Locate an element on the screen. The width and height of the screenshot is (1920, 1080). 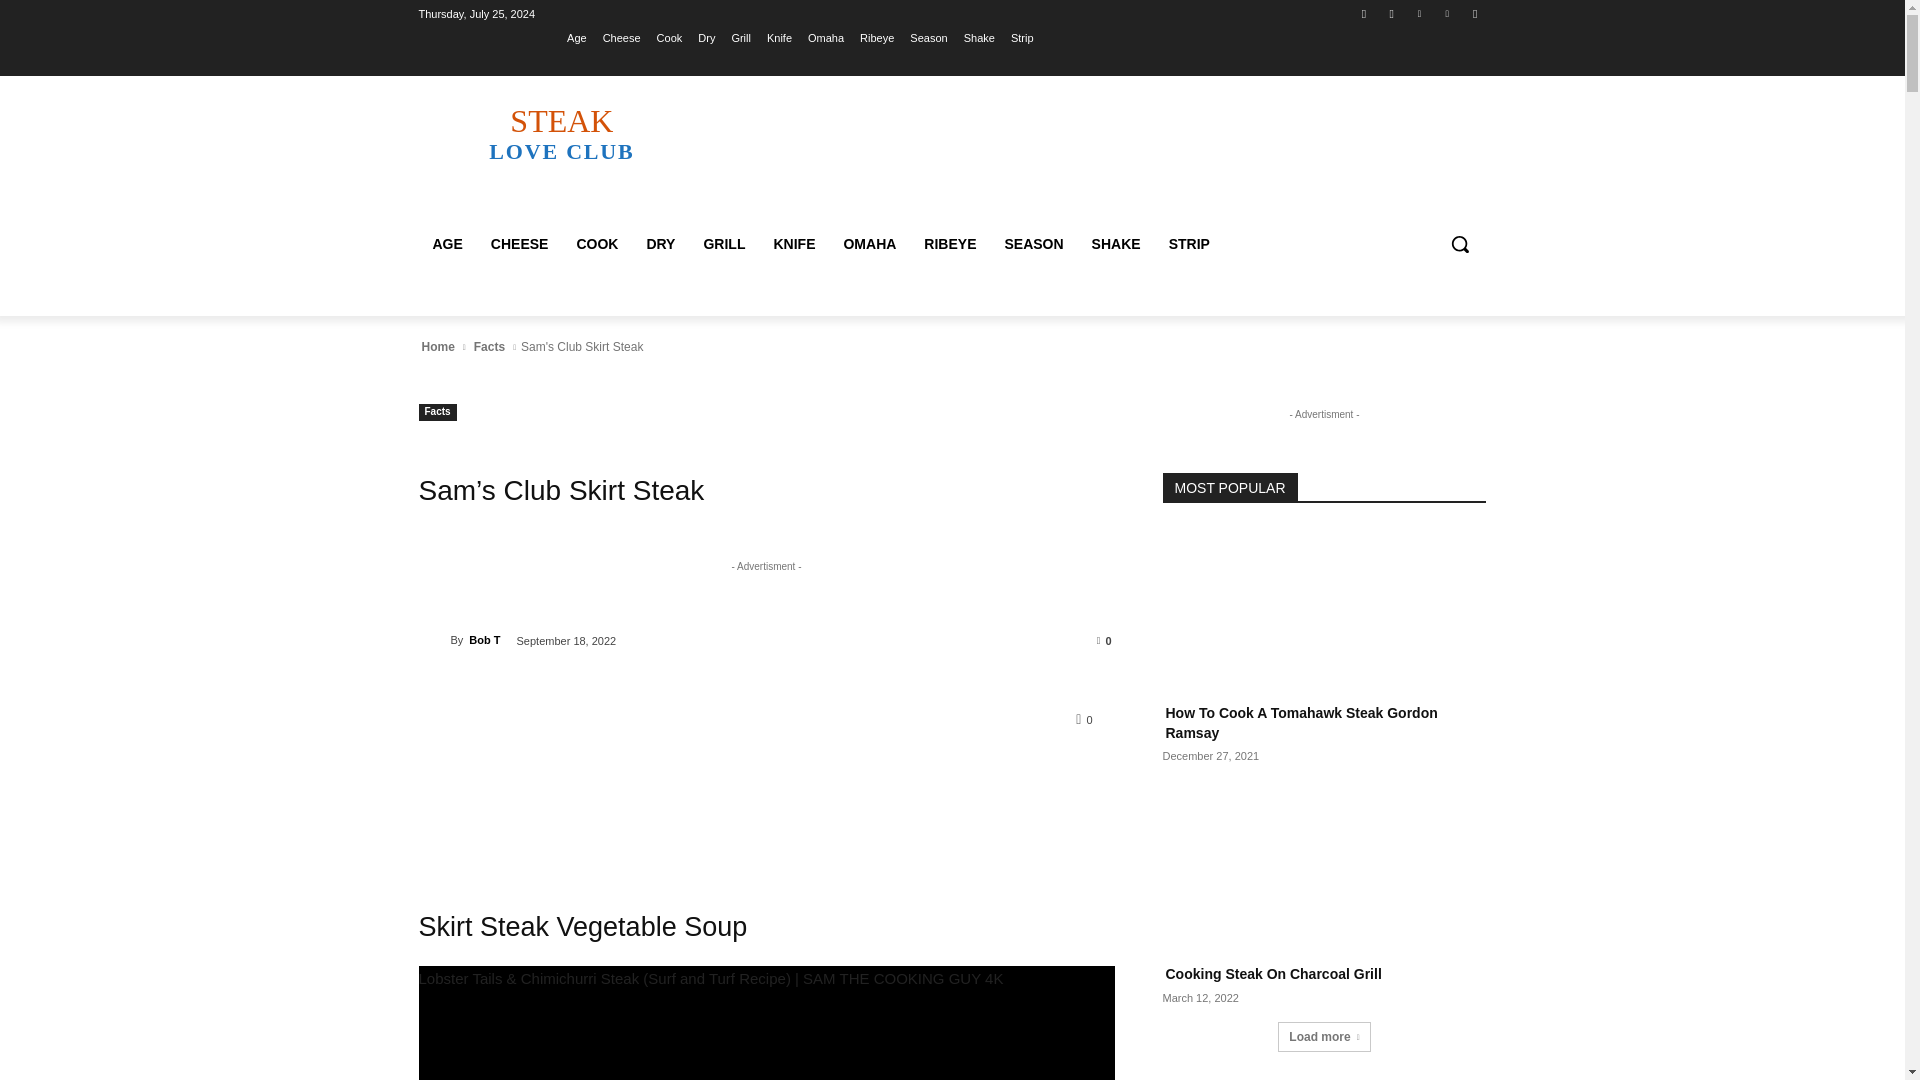
Youtube is located at coordinates (1474, 13).